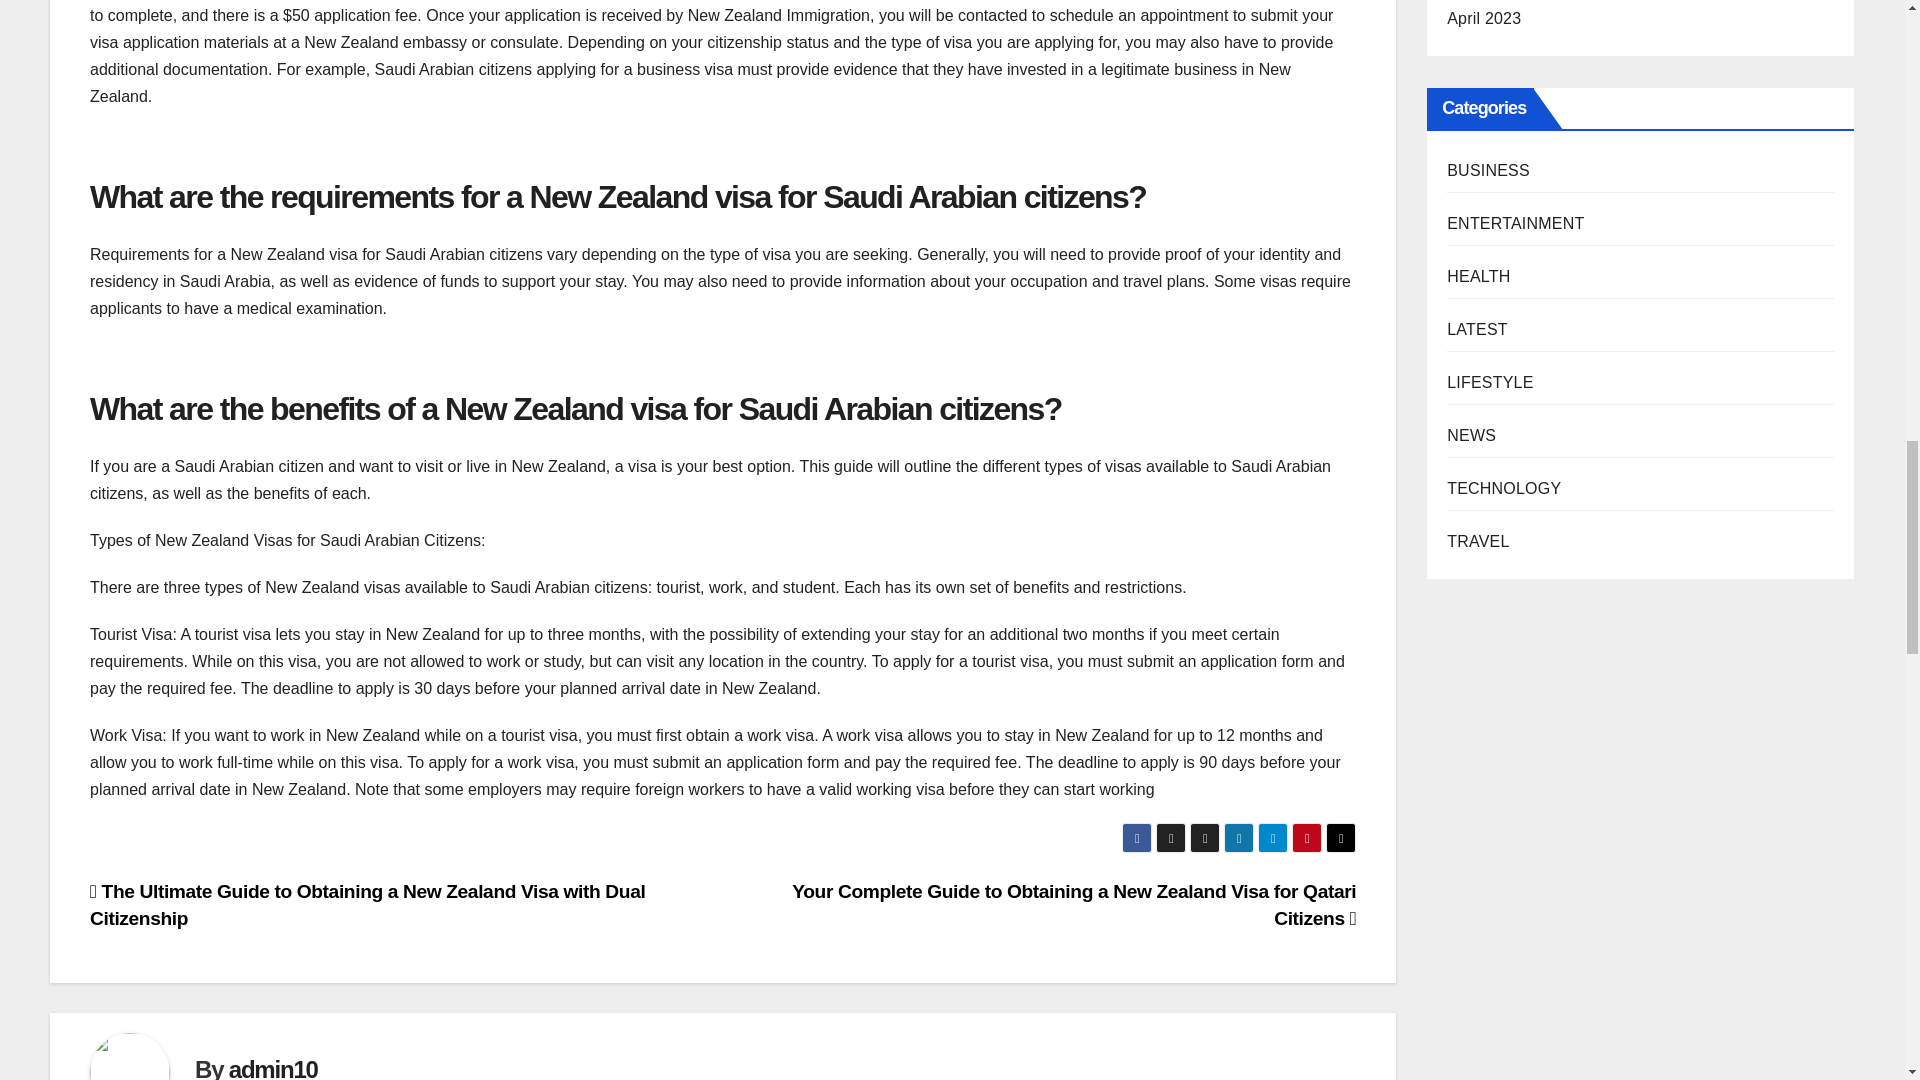 The height and width of the screenshot is (1080, 1920). Describe the element at coordinates (273, 1068) in the screenshot. I see `admin10` at that location.